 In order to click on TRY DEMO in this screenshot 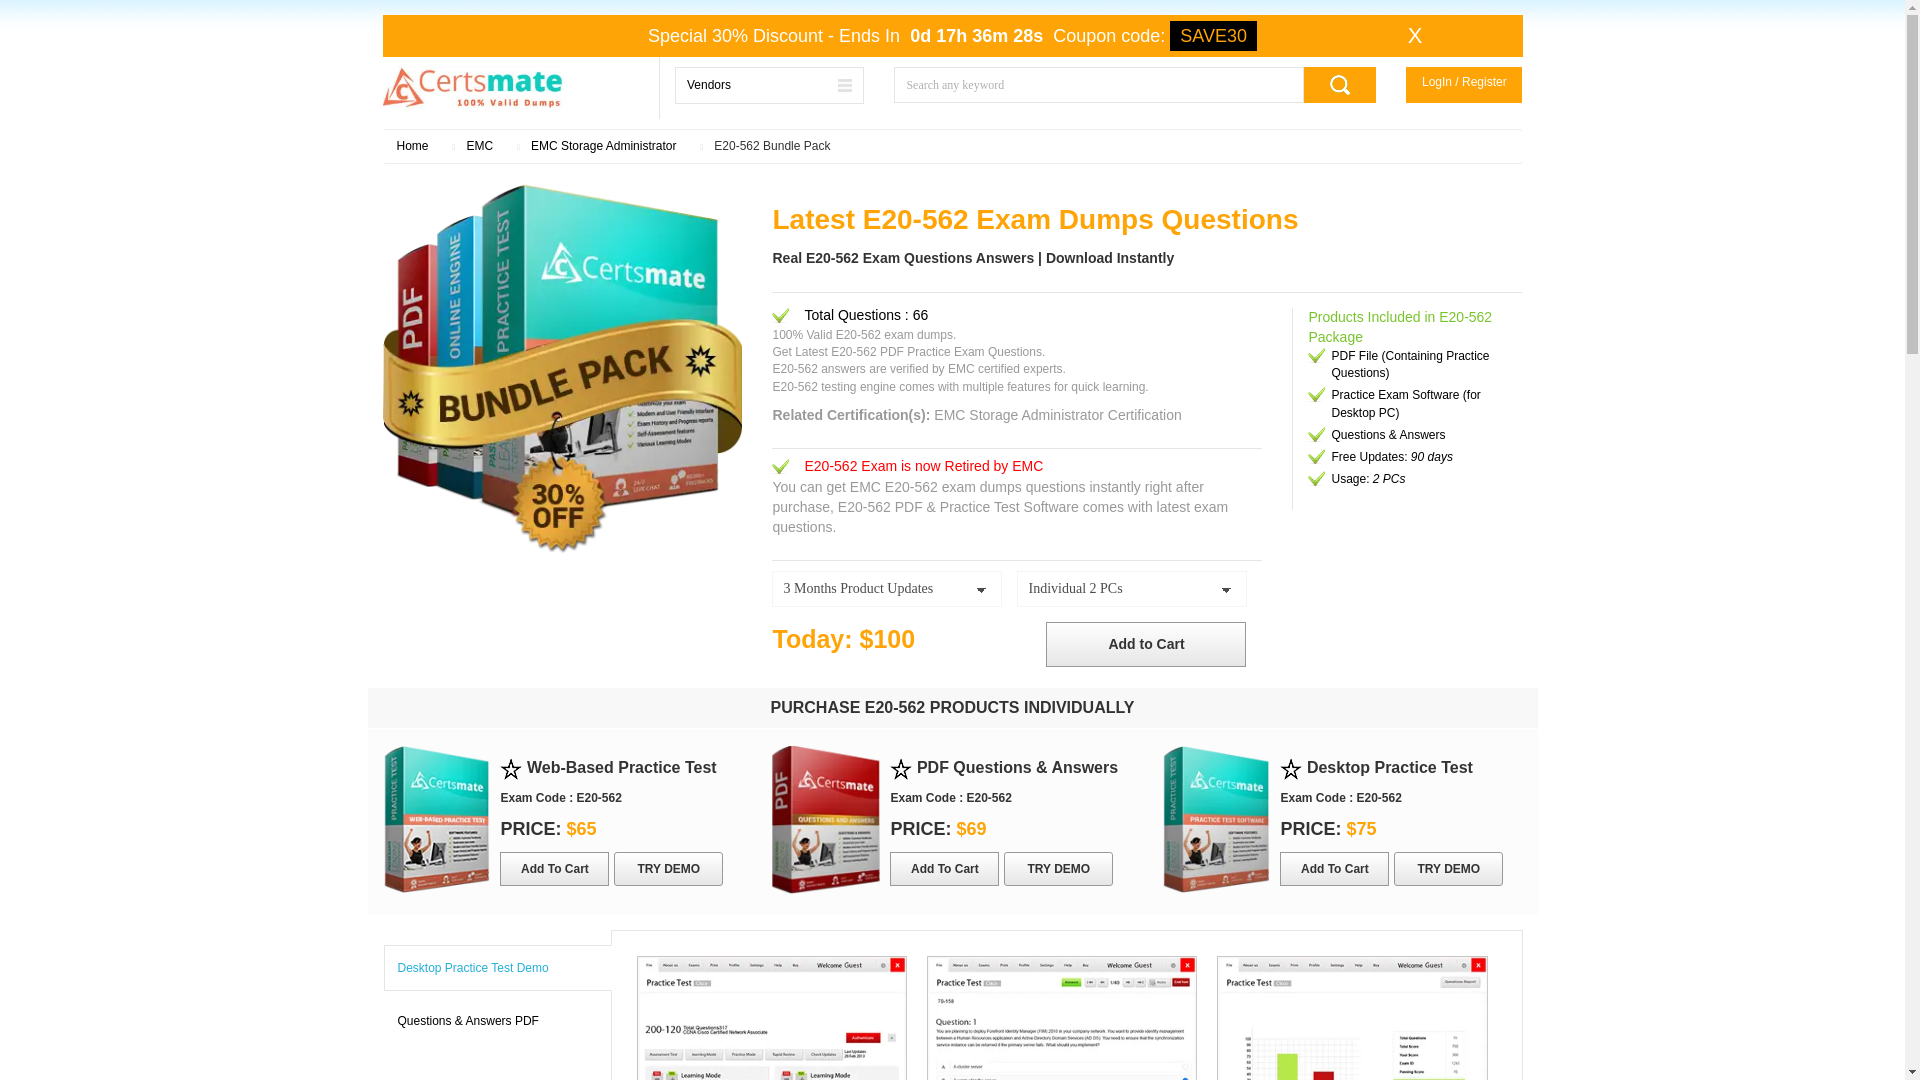, I will do `click(668, 868)`.